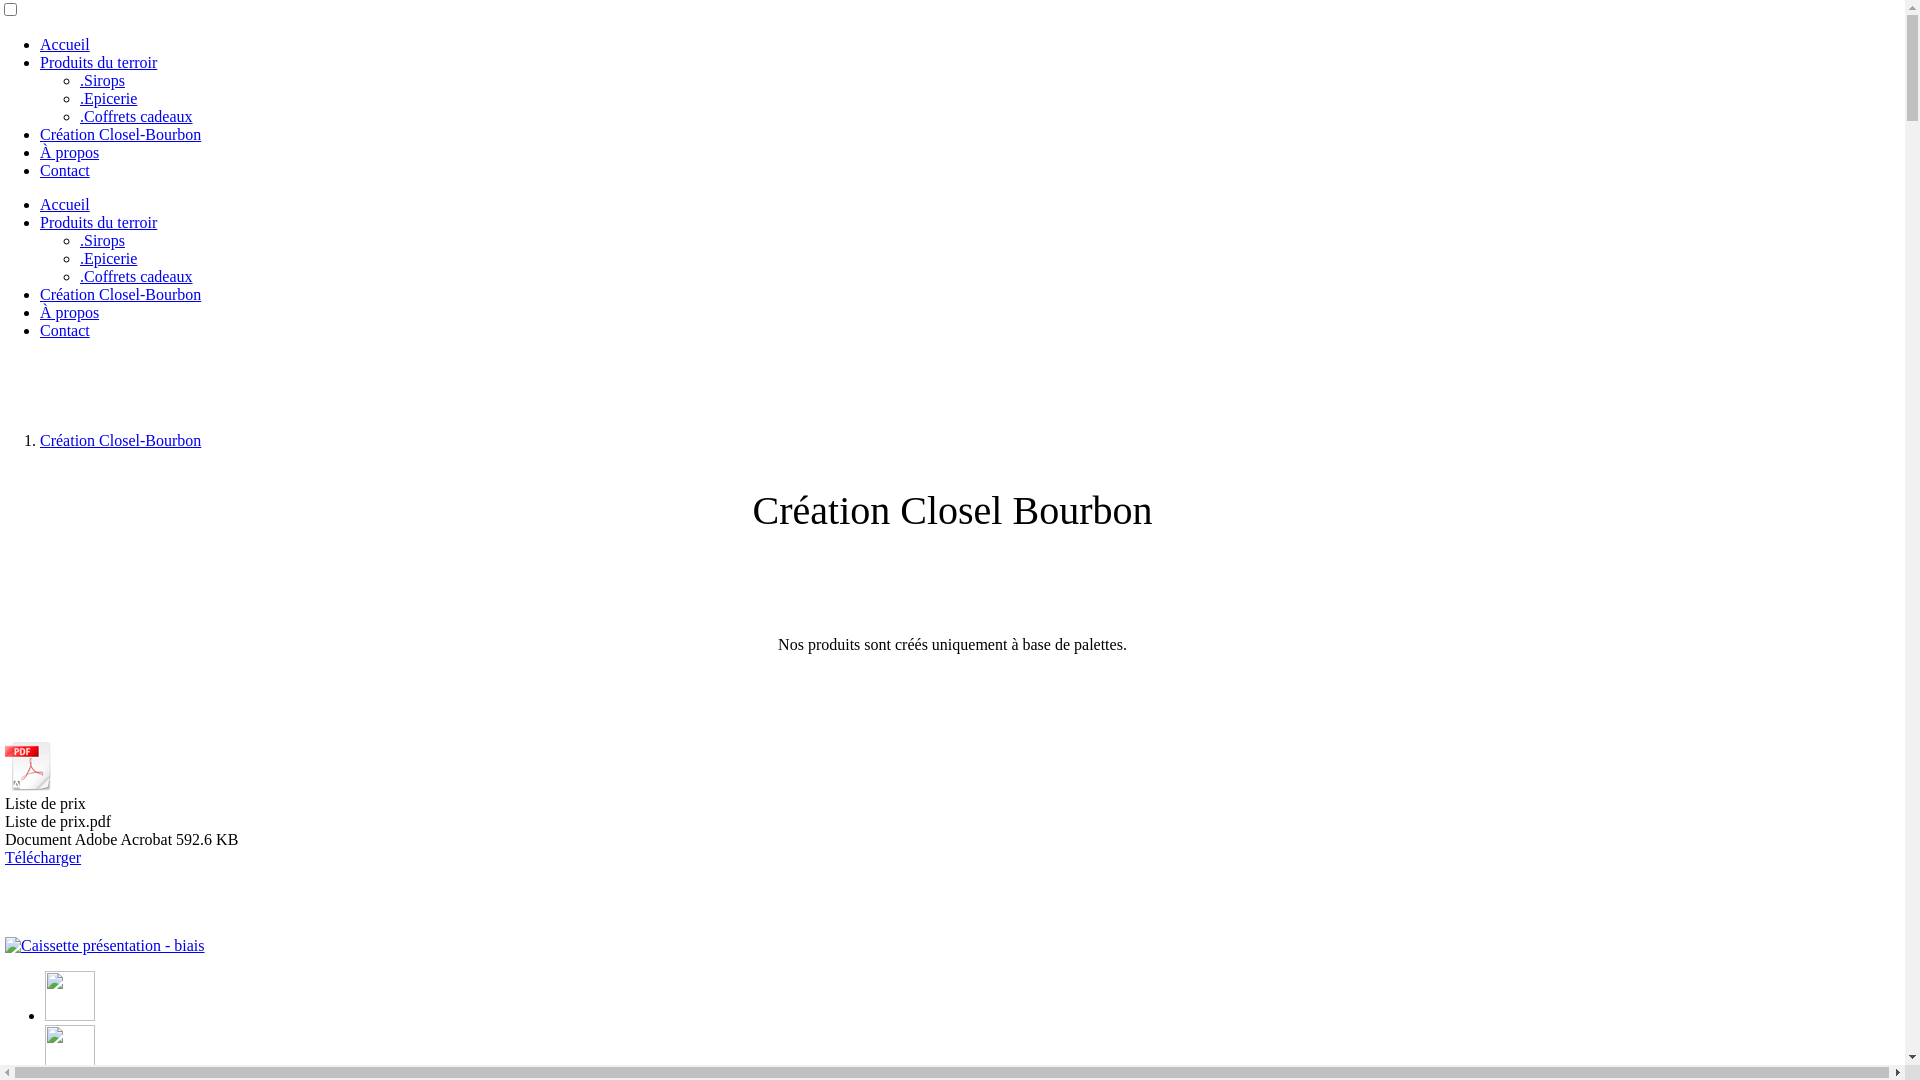 This screenshot has width=1920, height=1080. Describe the element at coordinates (65, 204) in the screenshot. I see `Accueil` at that location.